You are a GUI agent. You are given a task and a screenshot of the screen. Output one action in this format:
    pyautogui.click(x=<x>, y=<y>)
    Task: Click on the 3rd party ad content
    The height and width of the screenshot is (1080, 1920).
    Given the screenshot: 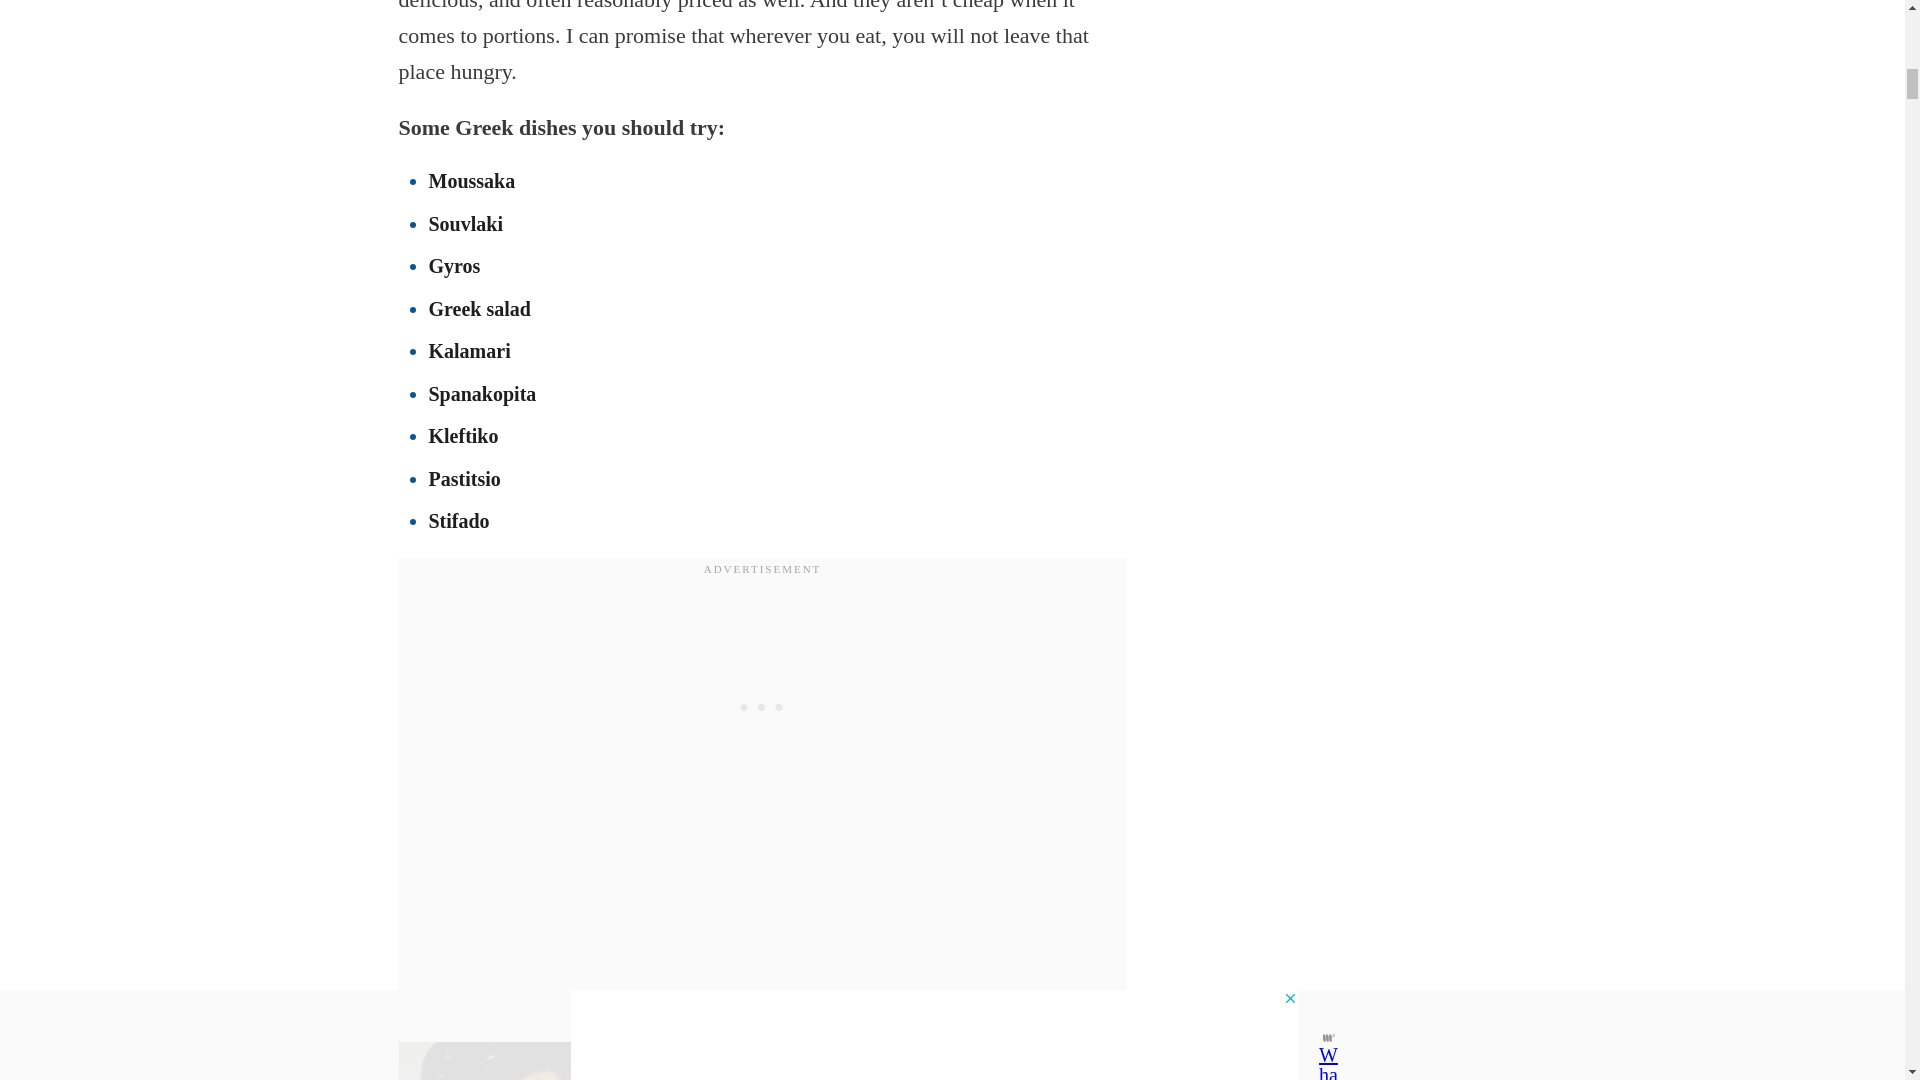 What is the action you would take?
    pyautogui.click(x=762, y=706)
    